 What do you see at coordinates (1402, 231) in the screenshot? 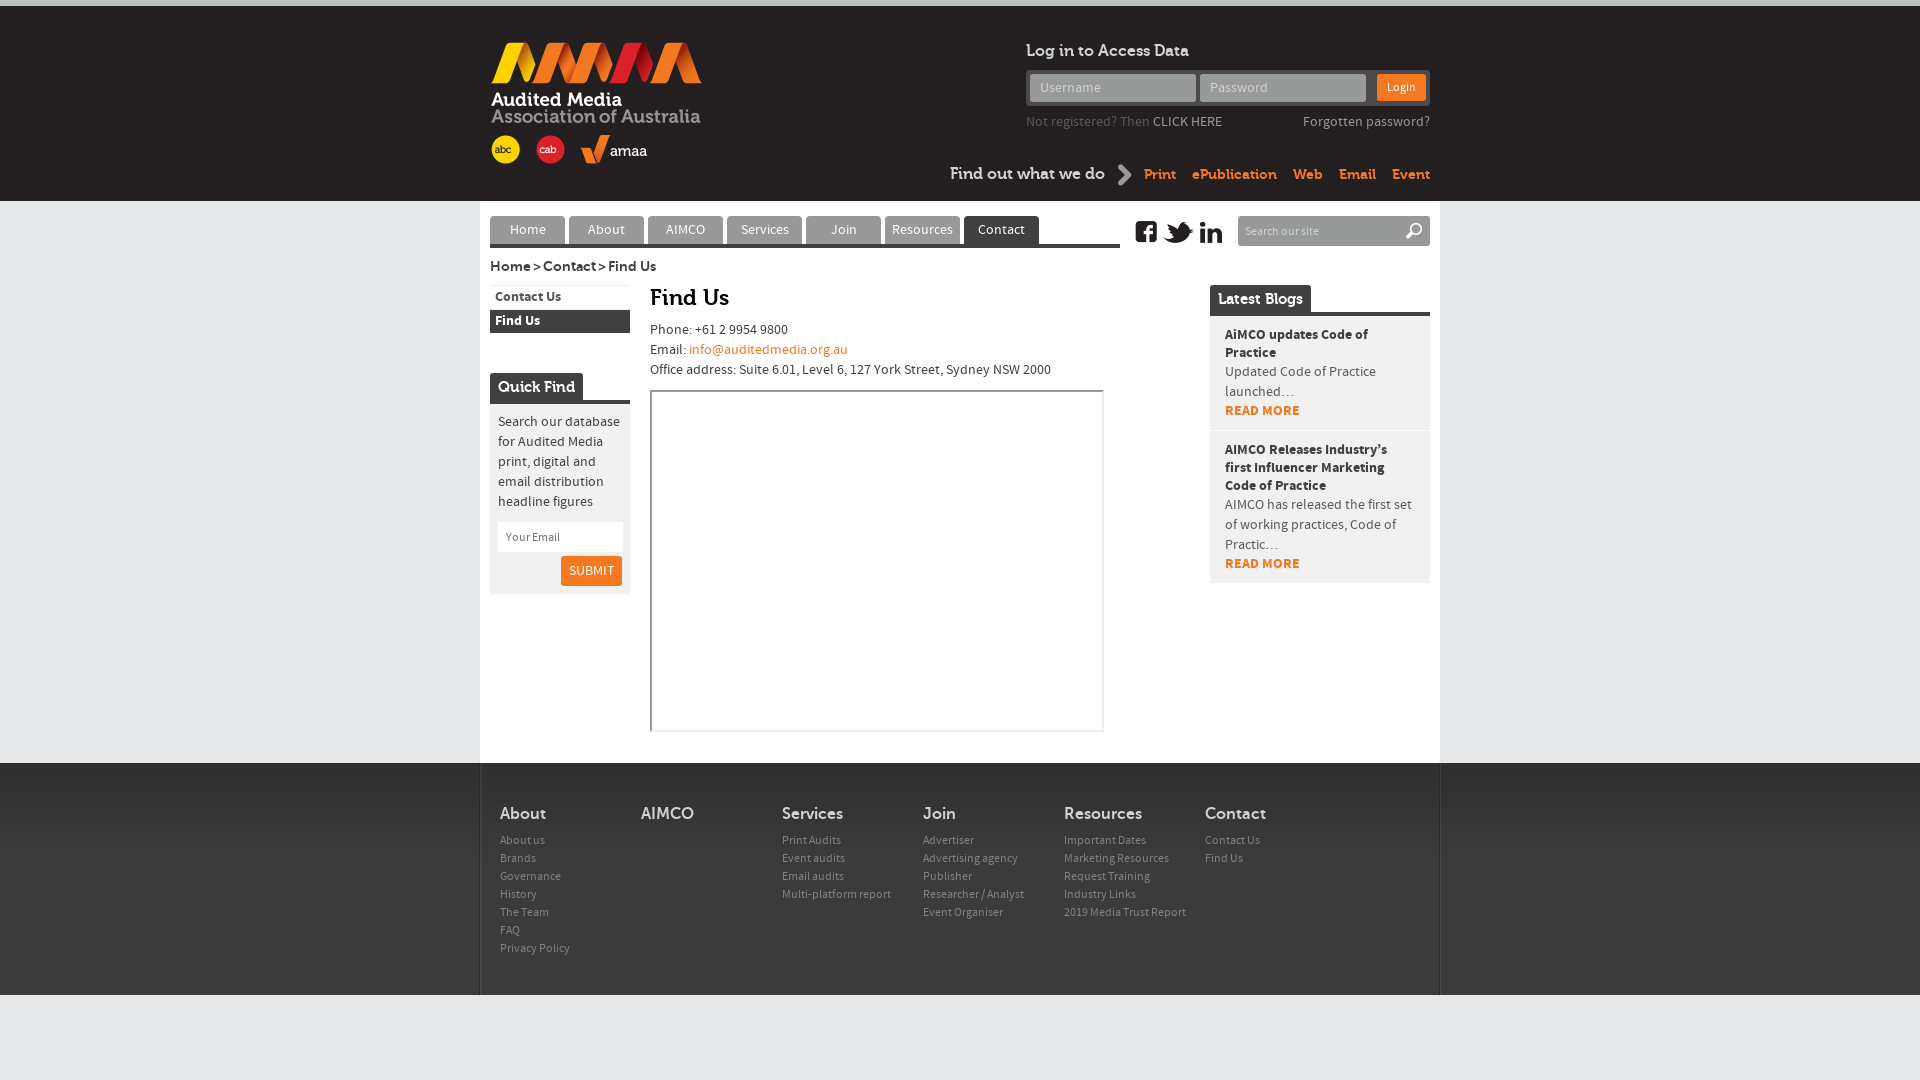
I see `Login` at bounding box center [1402, 231].